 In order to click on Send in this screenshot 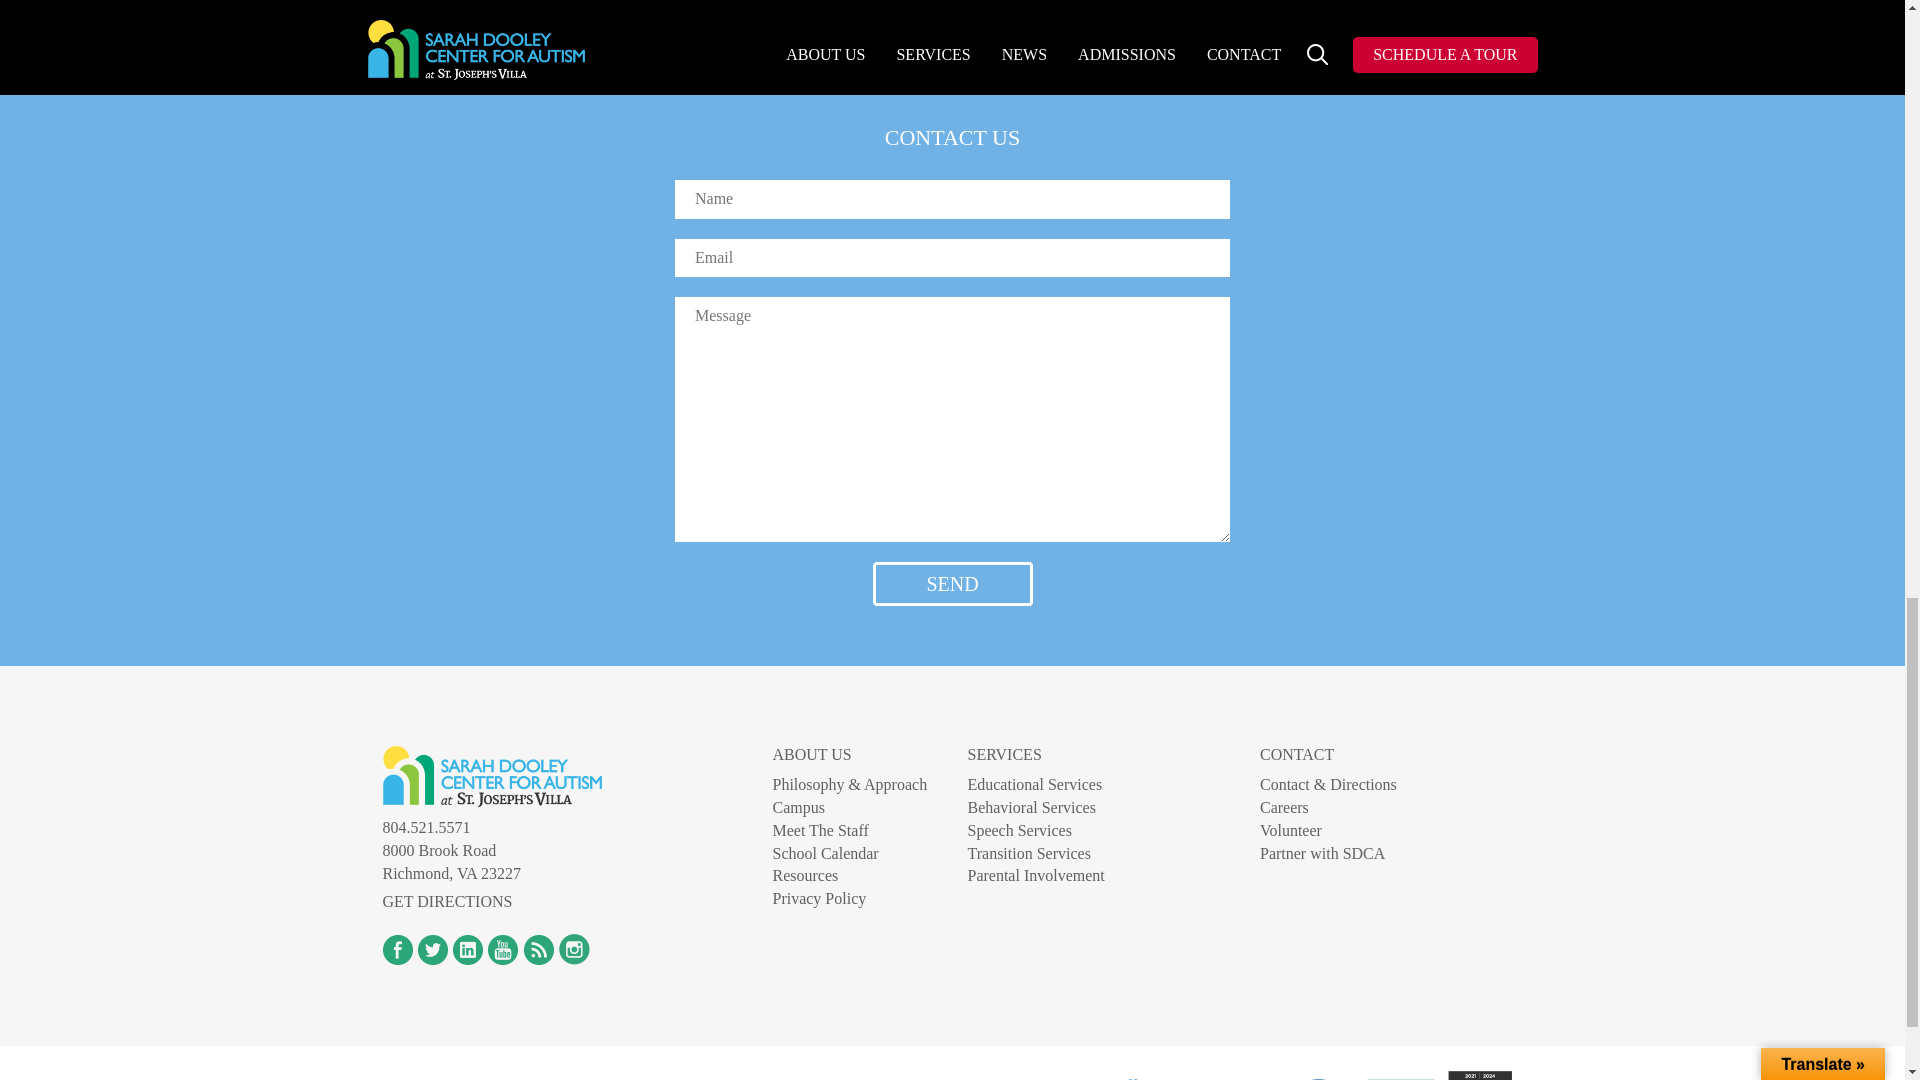, I will do `click(952, 584)`.